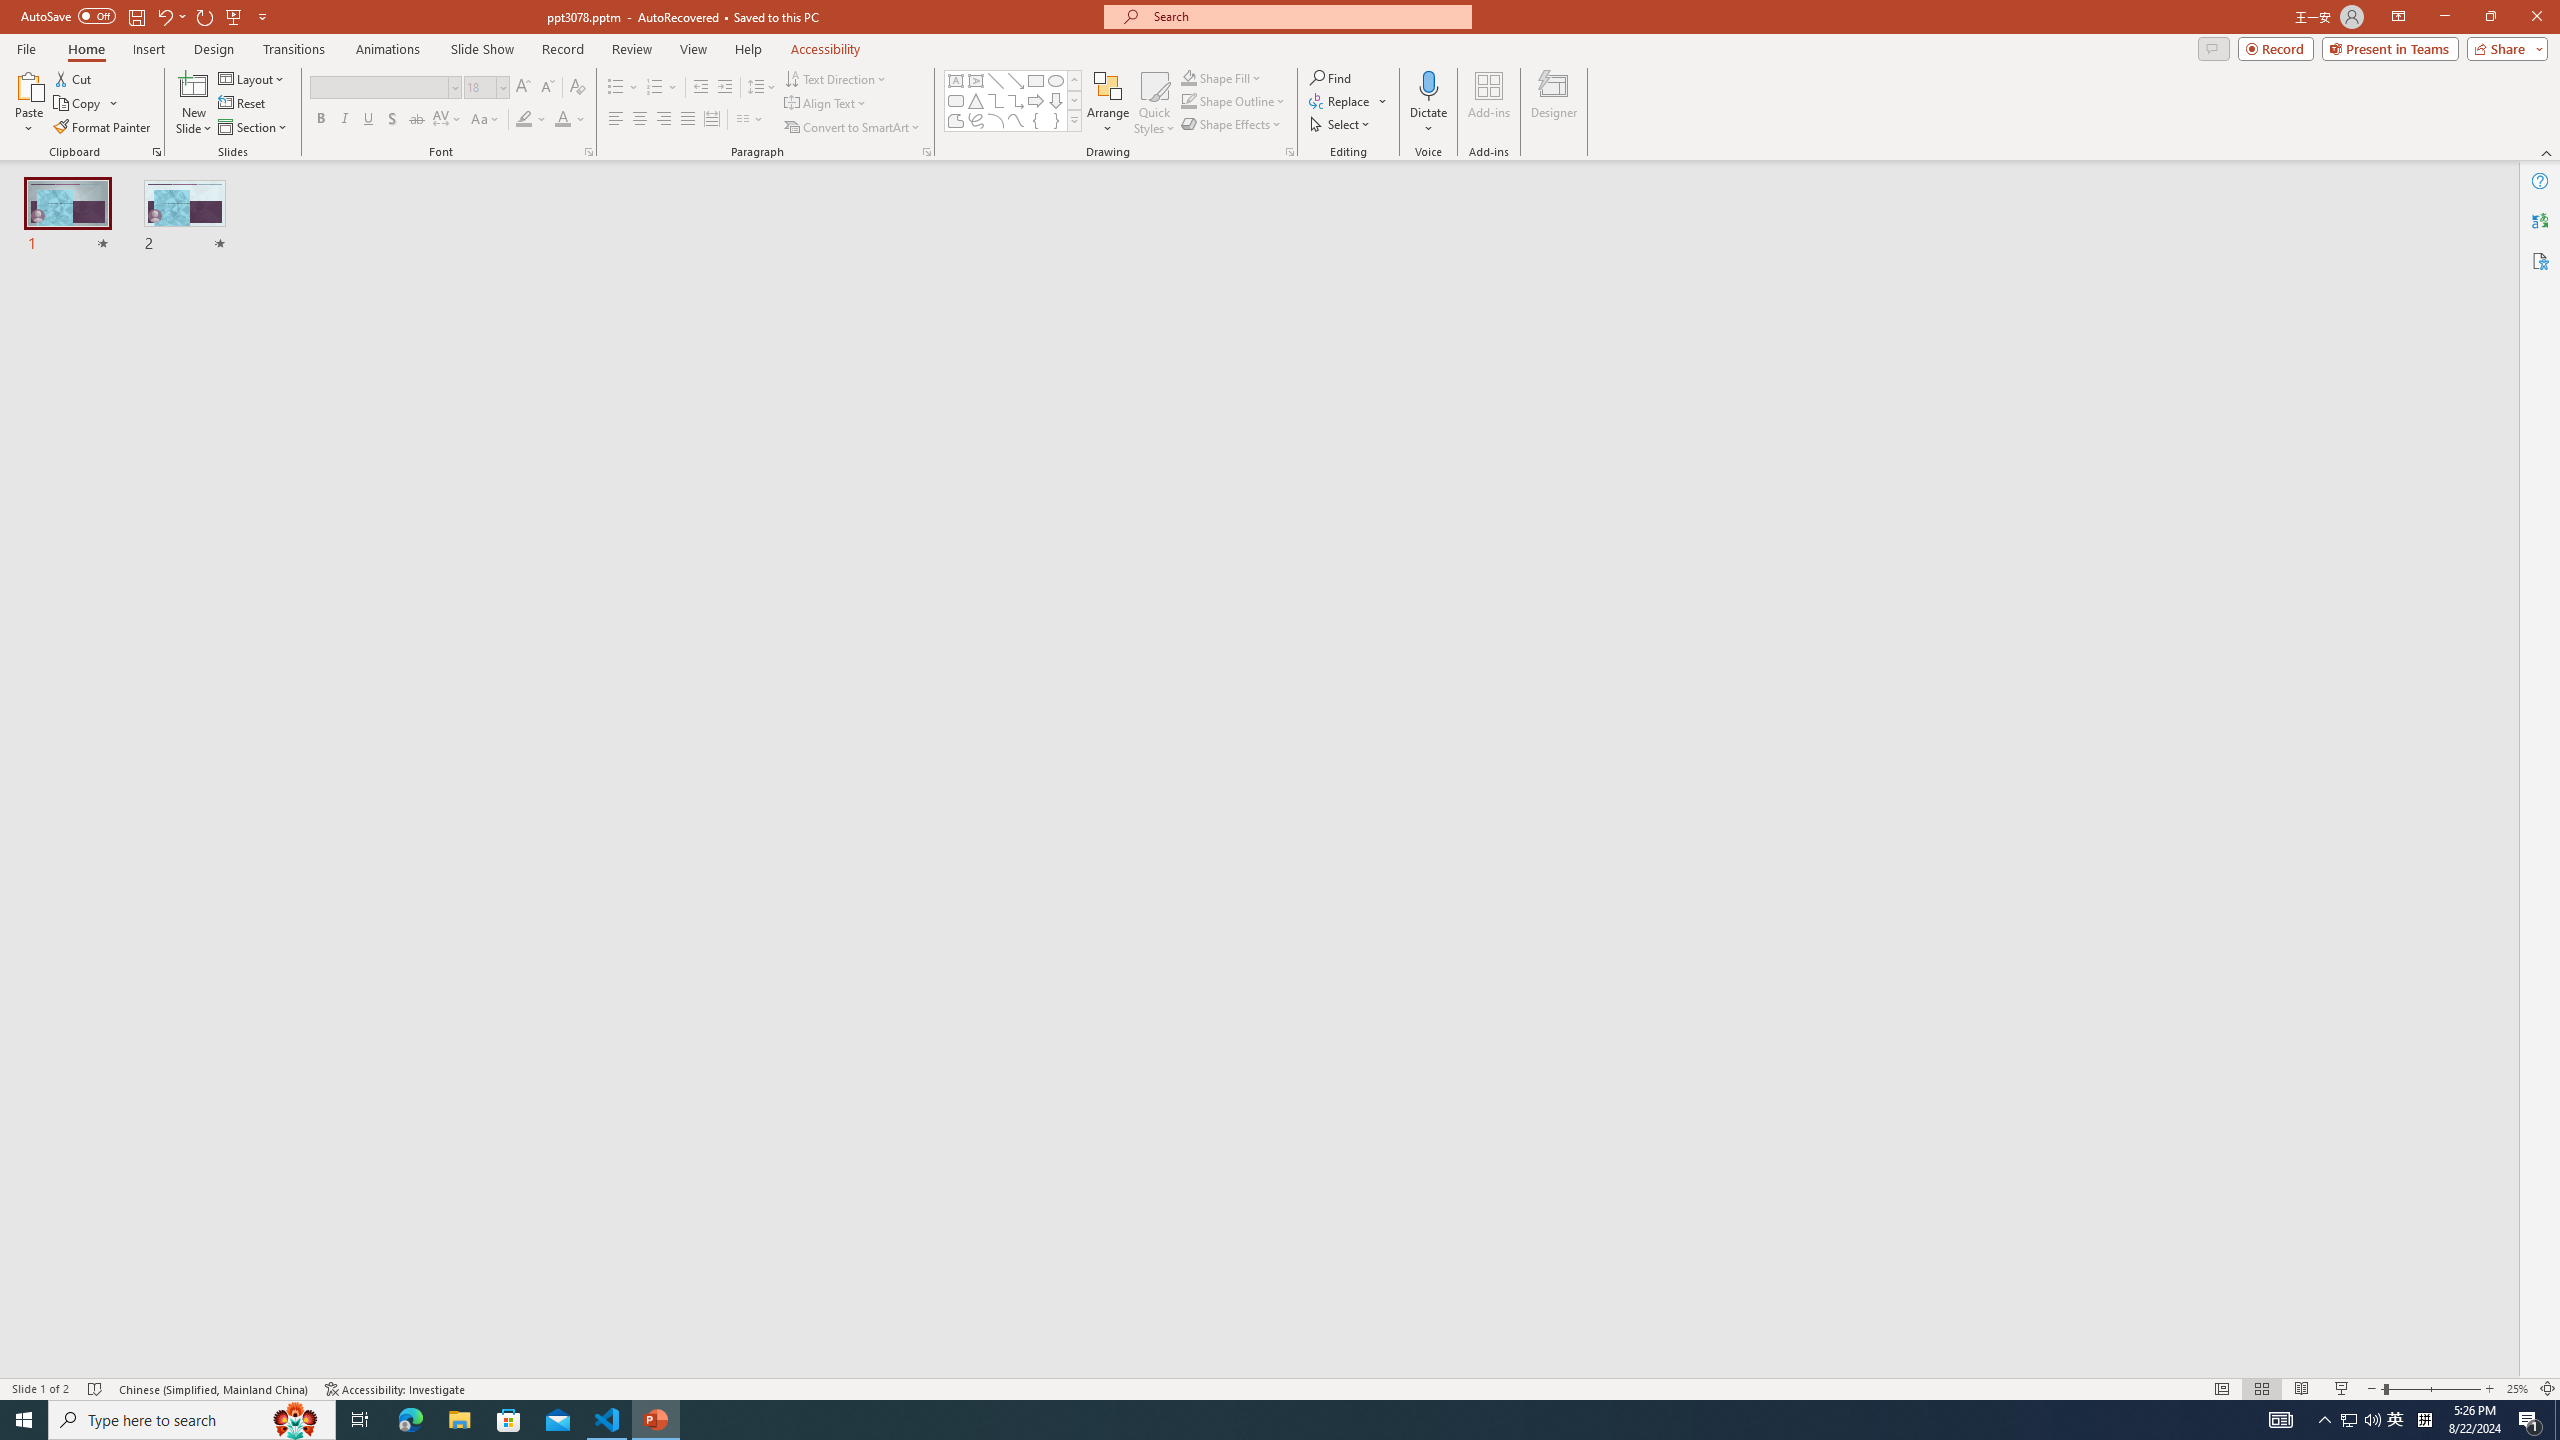 This screenshot has height=1440, width=2560. I want to click on Go Forward (Alt+RightArrow), so click(652, 264).